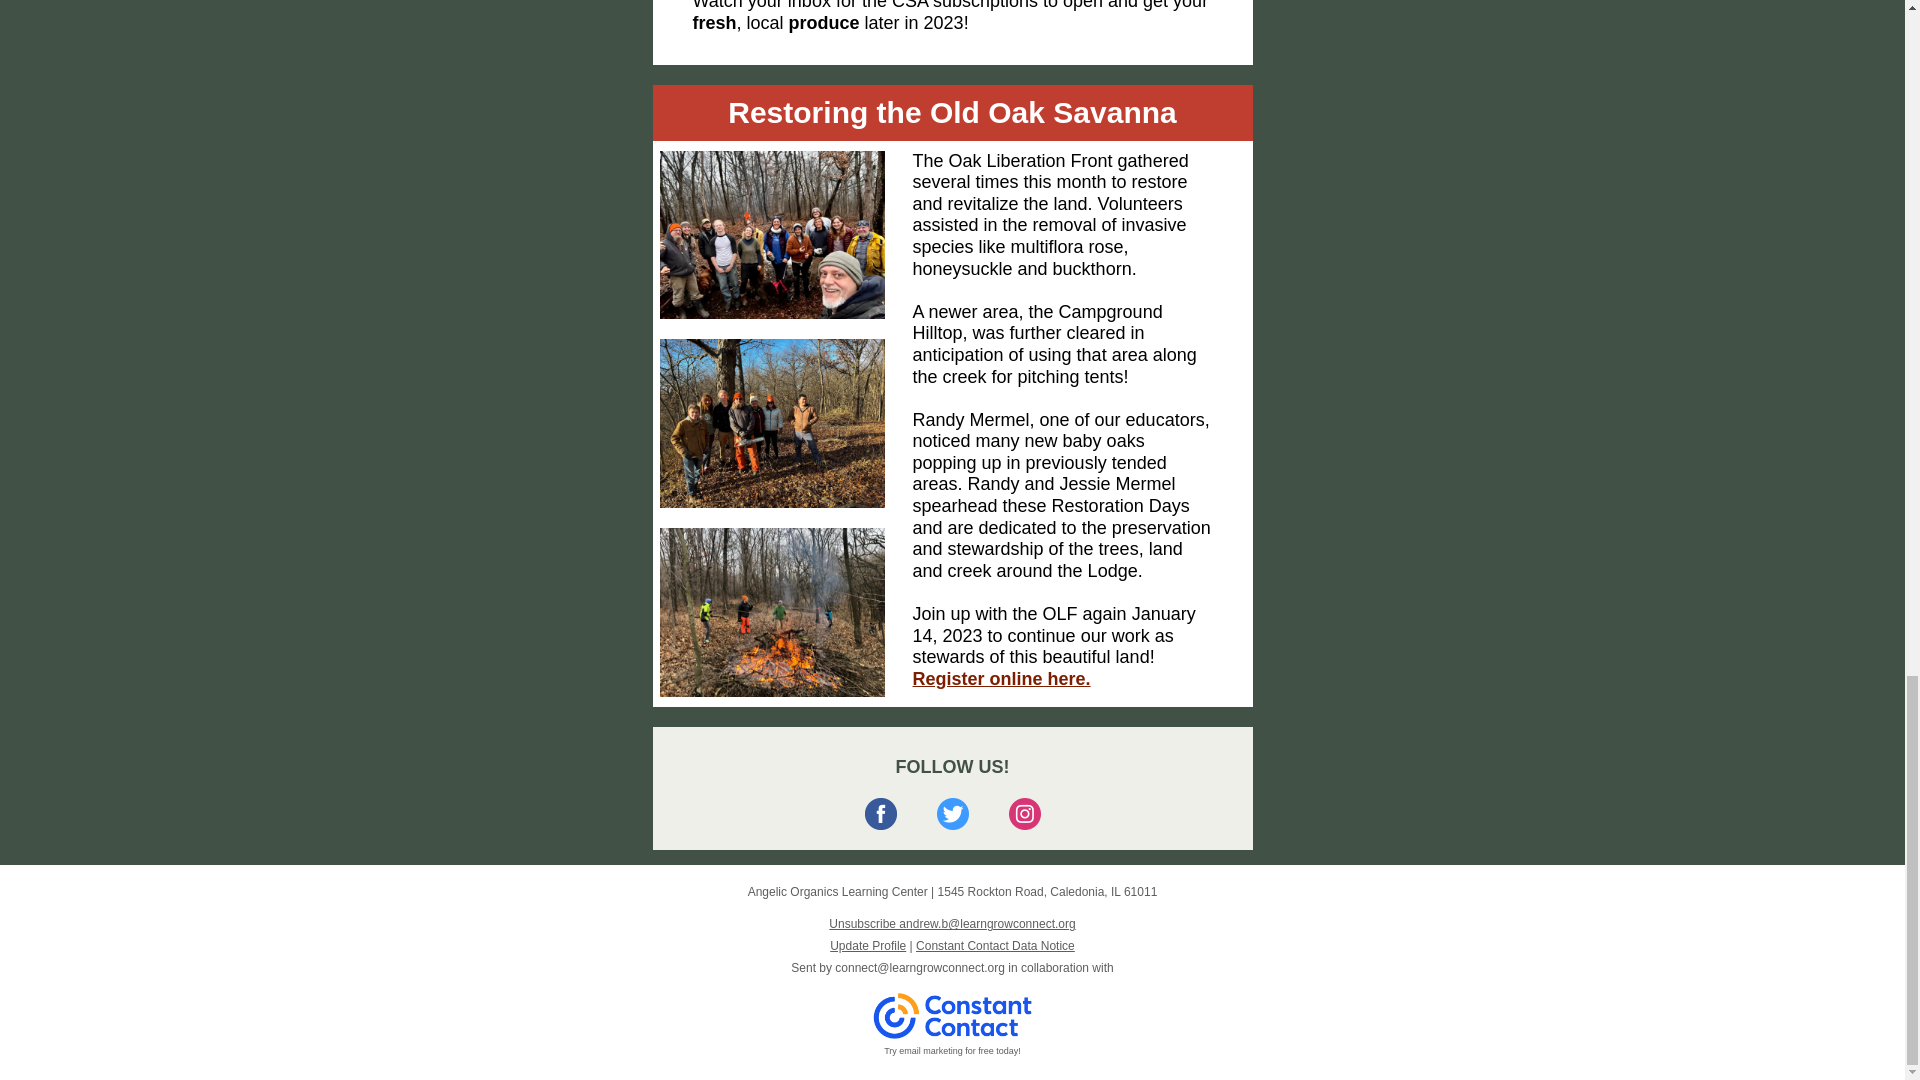  Describe the element at coordinates (1001, 678) in the screenshot. I see `Register online here.` at that location.